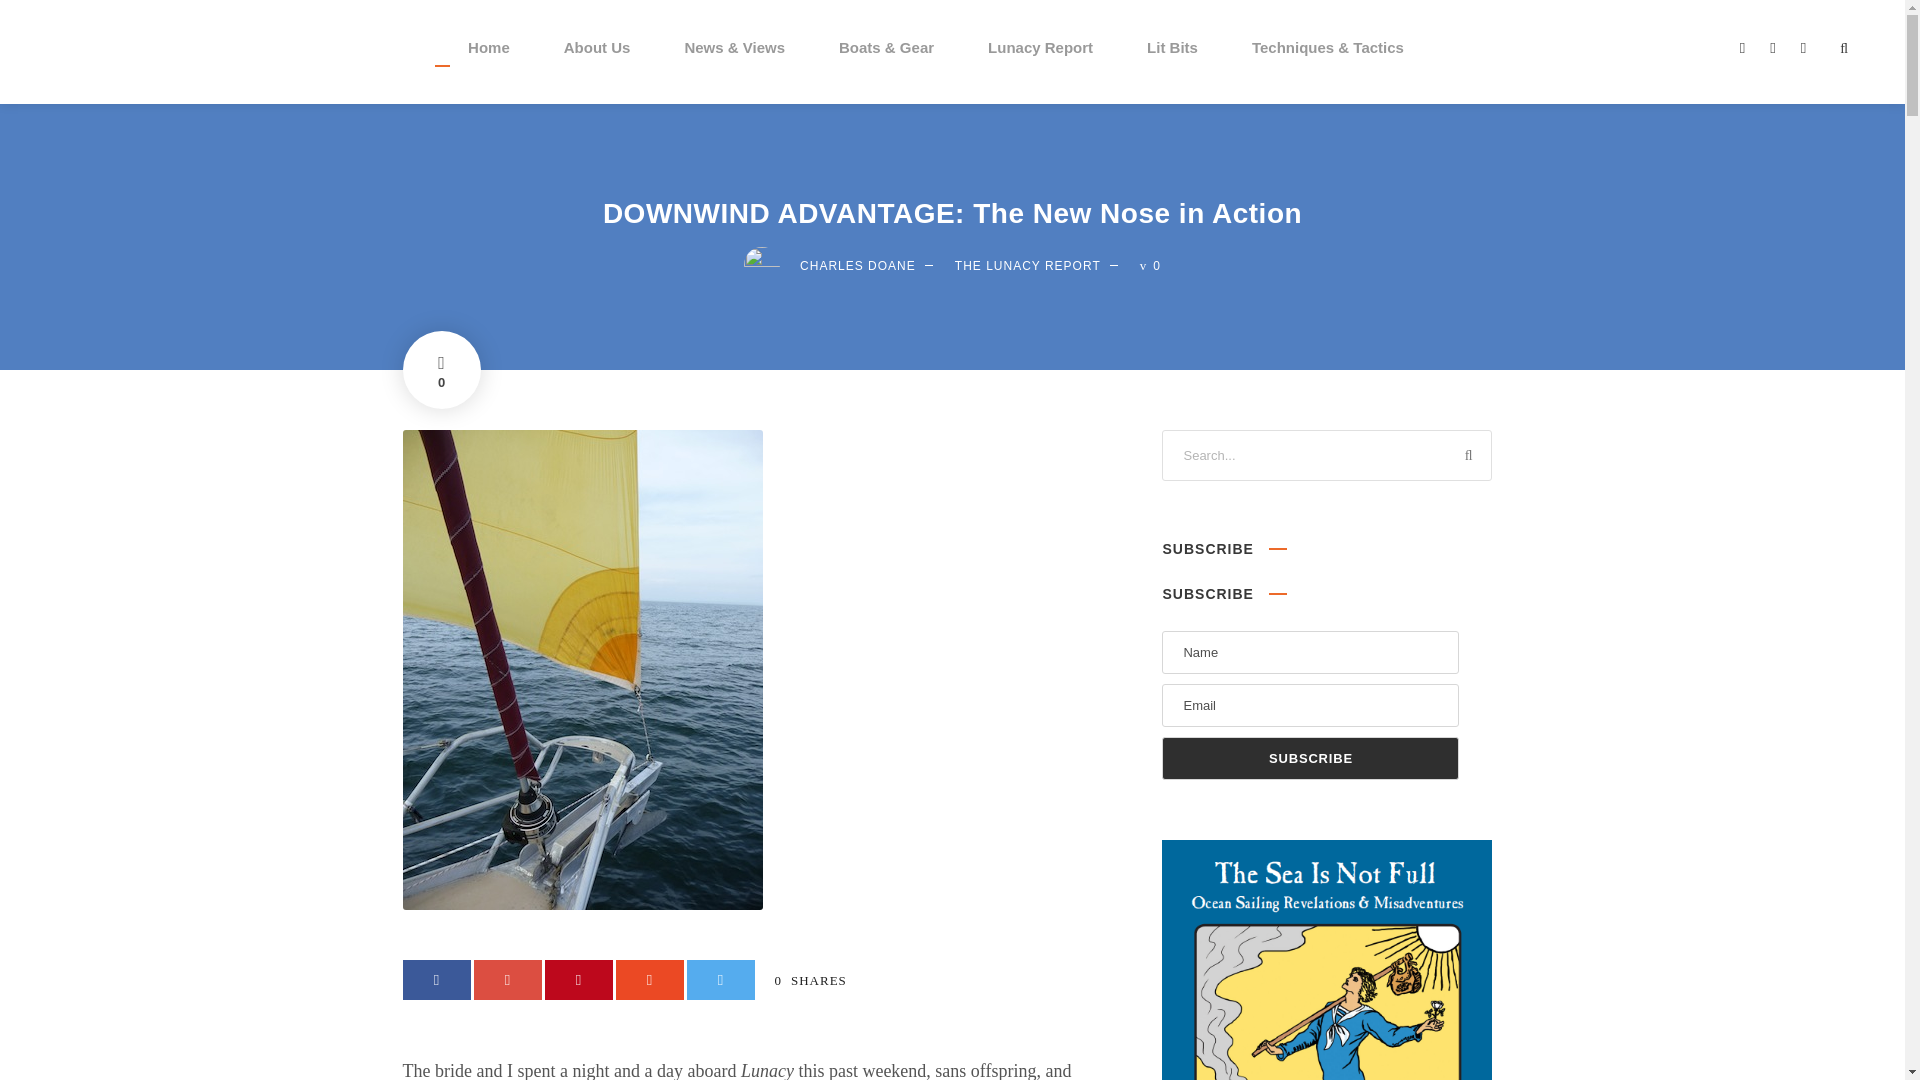  What do you see at coordinates (858, 266) in the screenshot?
I see `CHARLES DOANE` at bounding box center [858, 266].